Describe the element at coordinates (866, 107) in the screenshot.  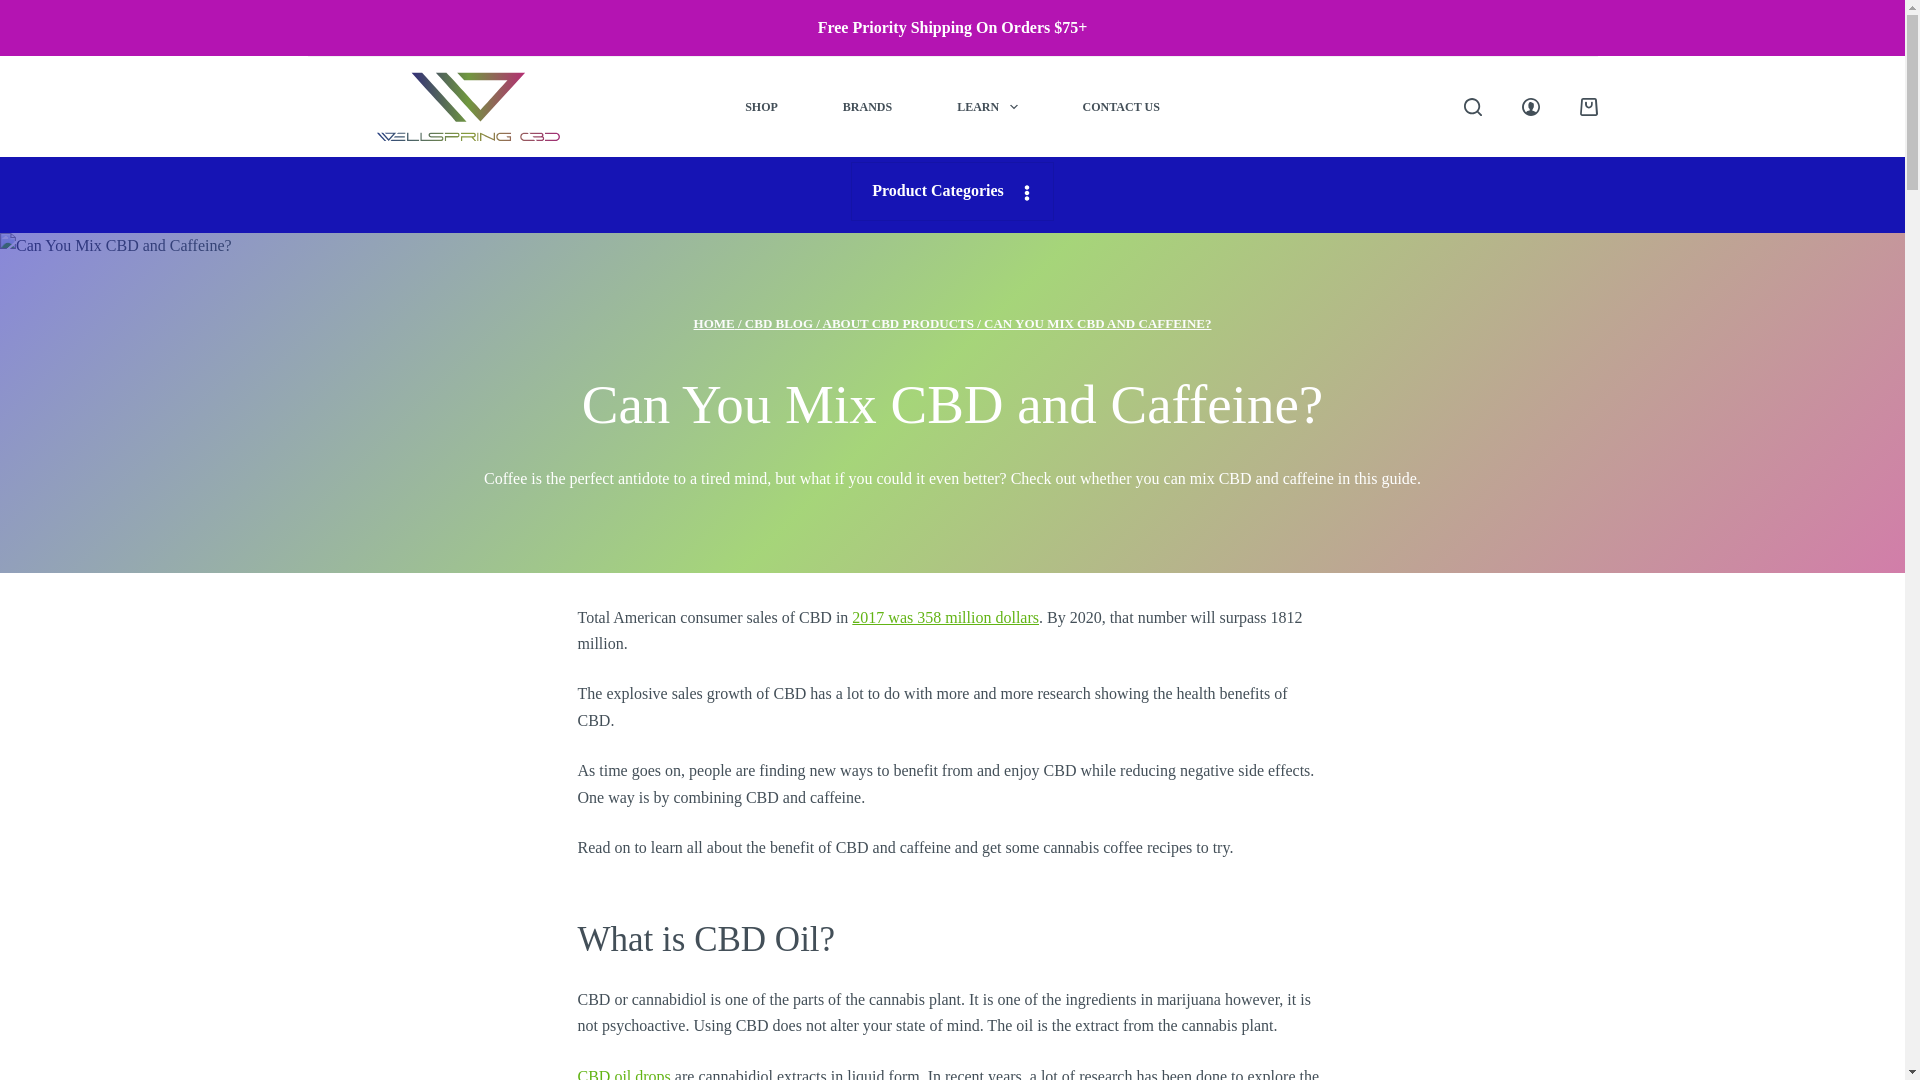
I see `BRANDS` at that location.